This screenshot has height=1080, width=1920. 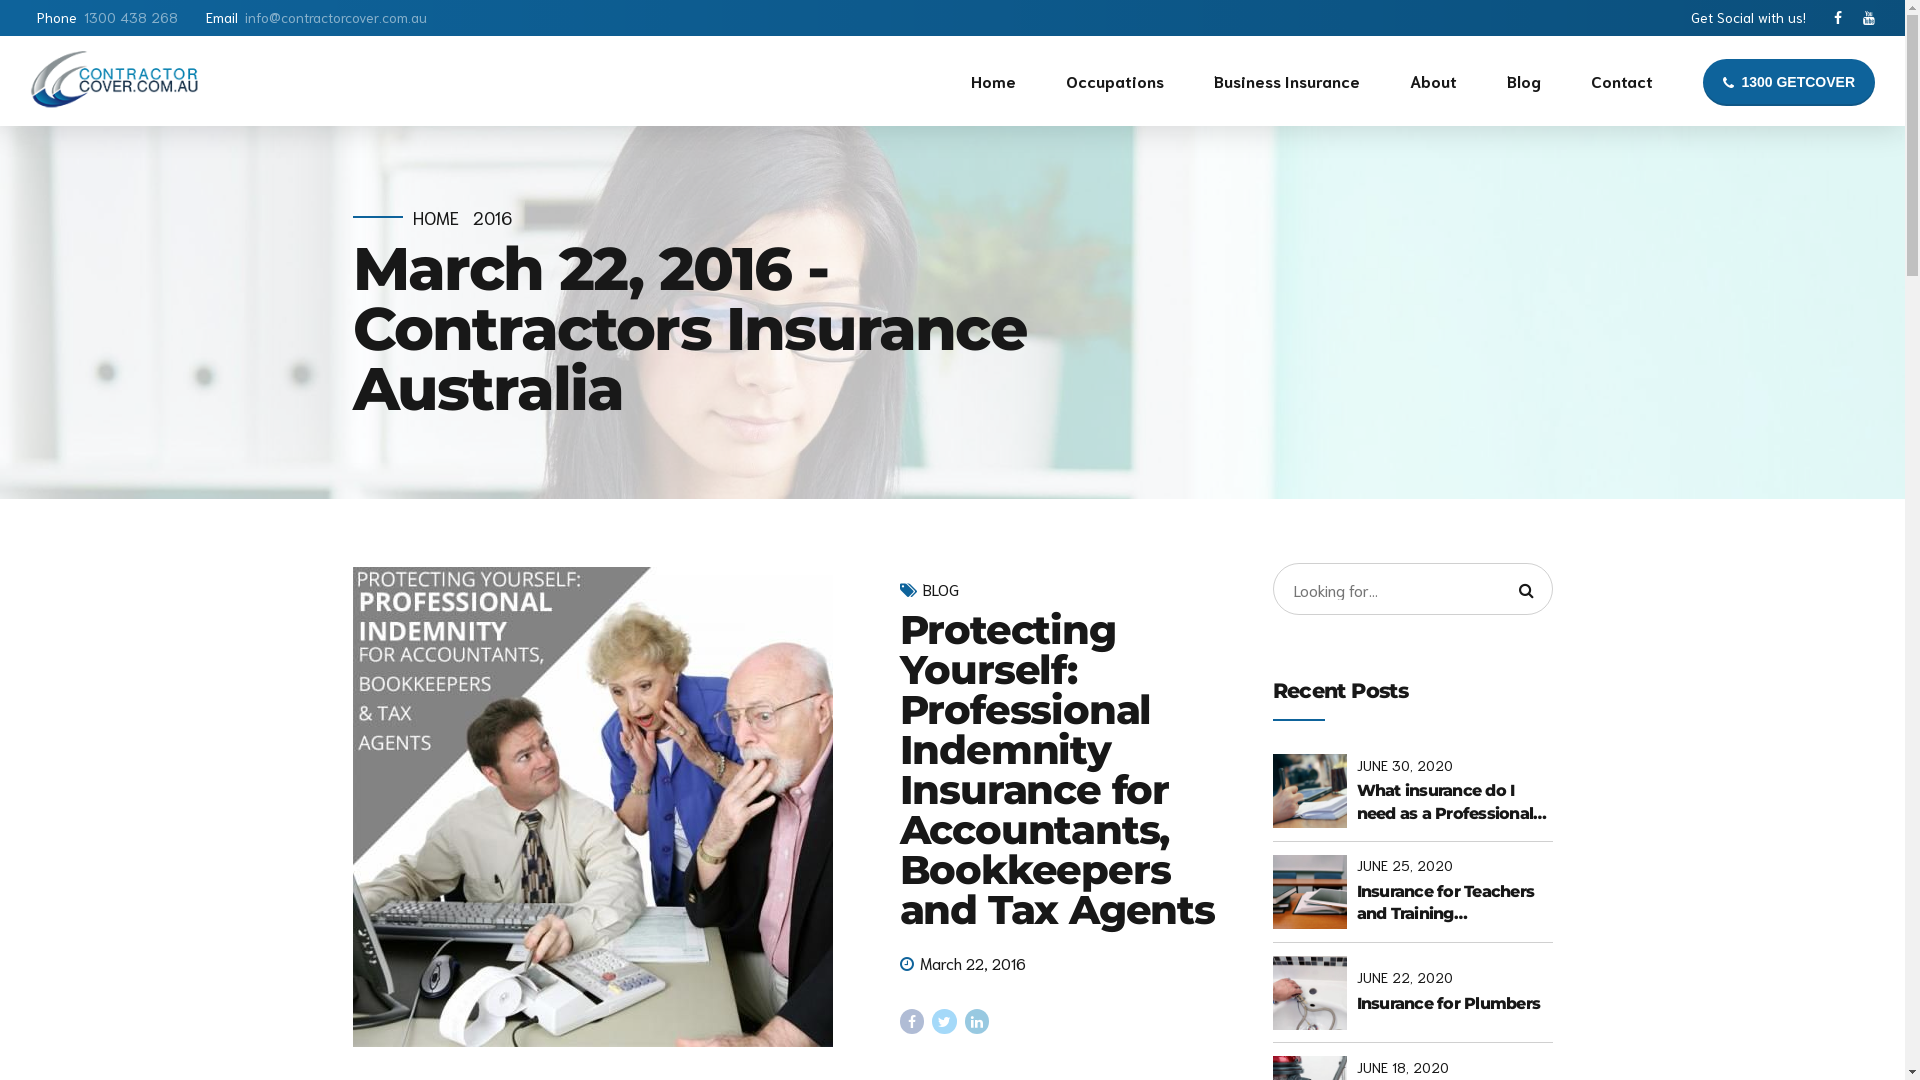 I want to click on HOME, so click(x=435, y=218).